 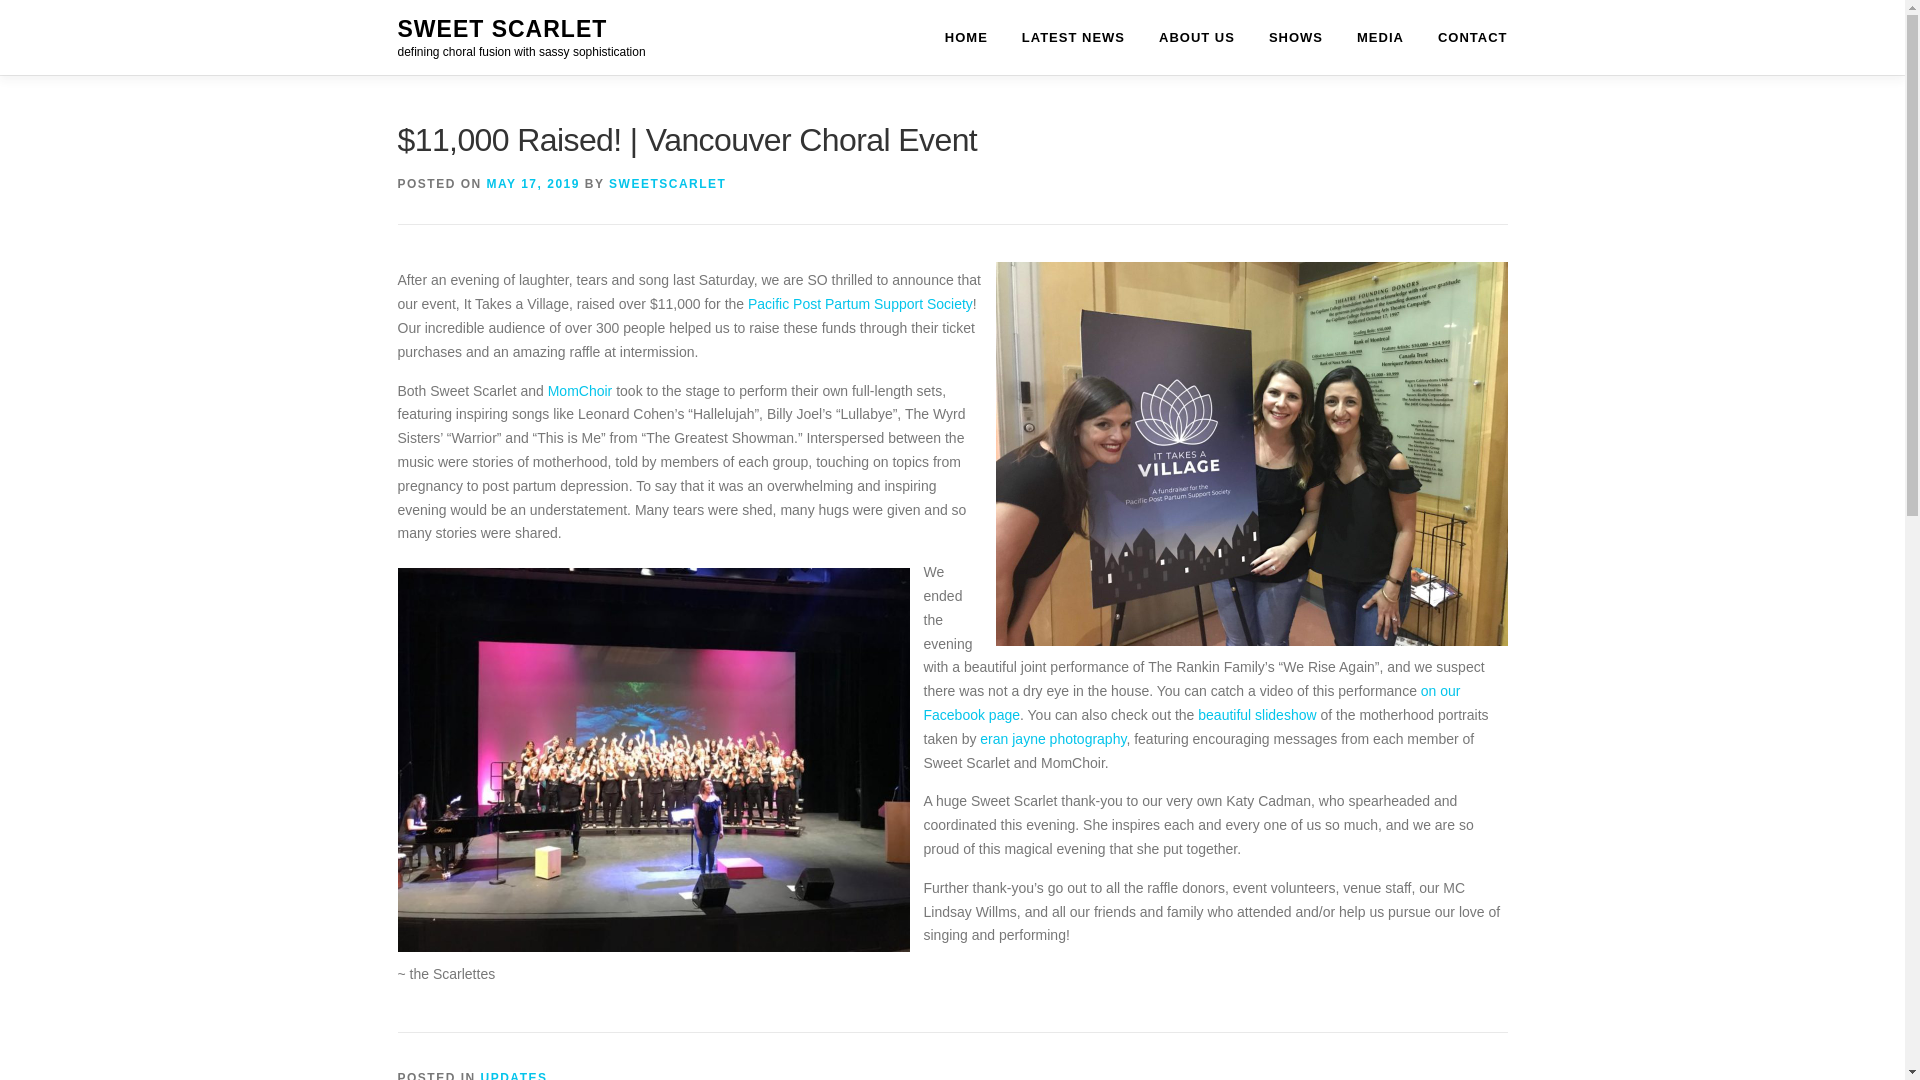 I want to click on UPDATES, so click(x=514, y=1076).